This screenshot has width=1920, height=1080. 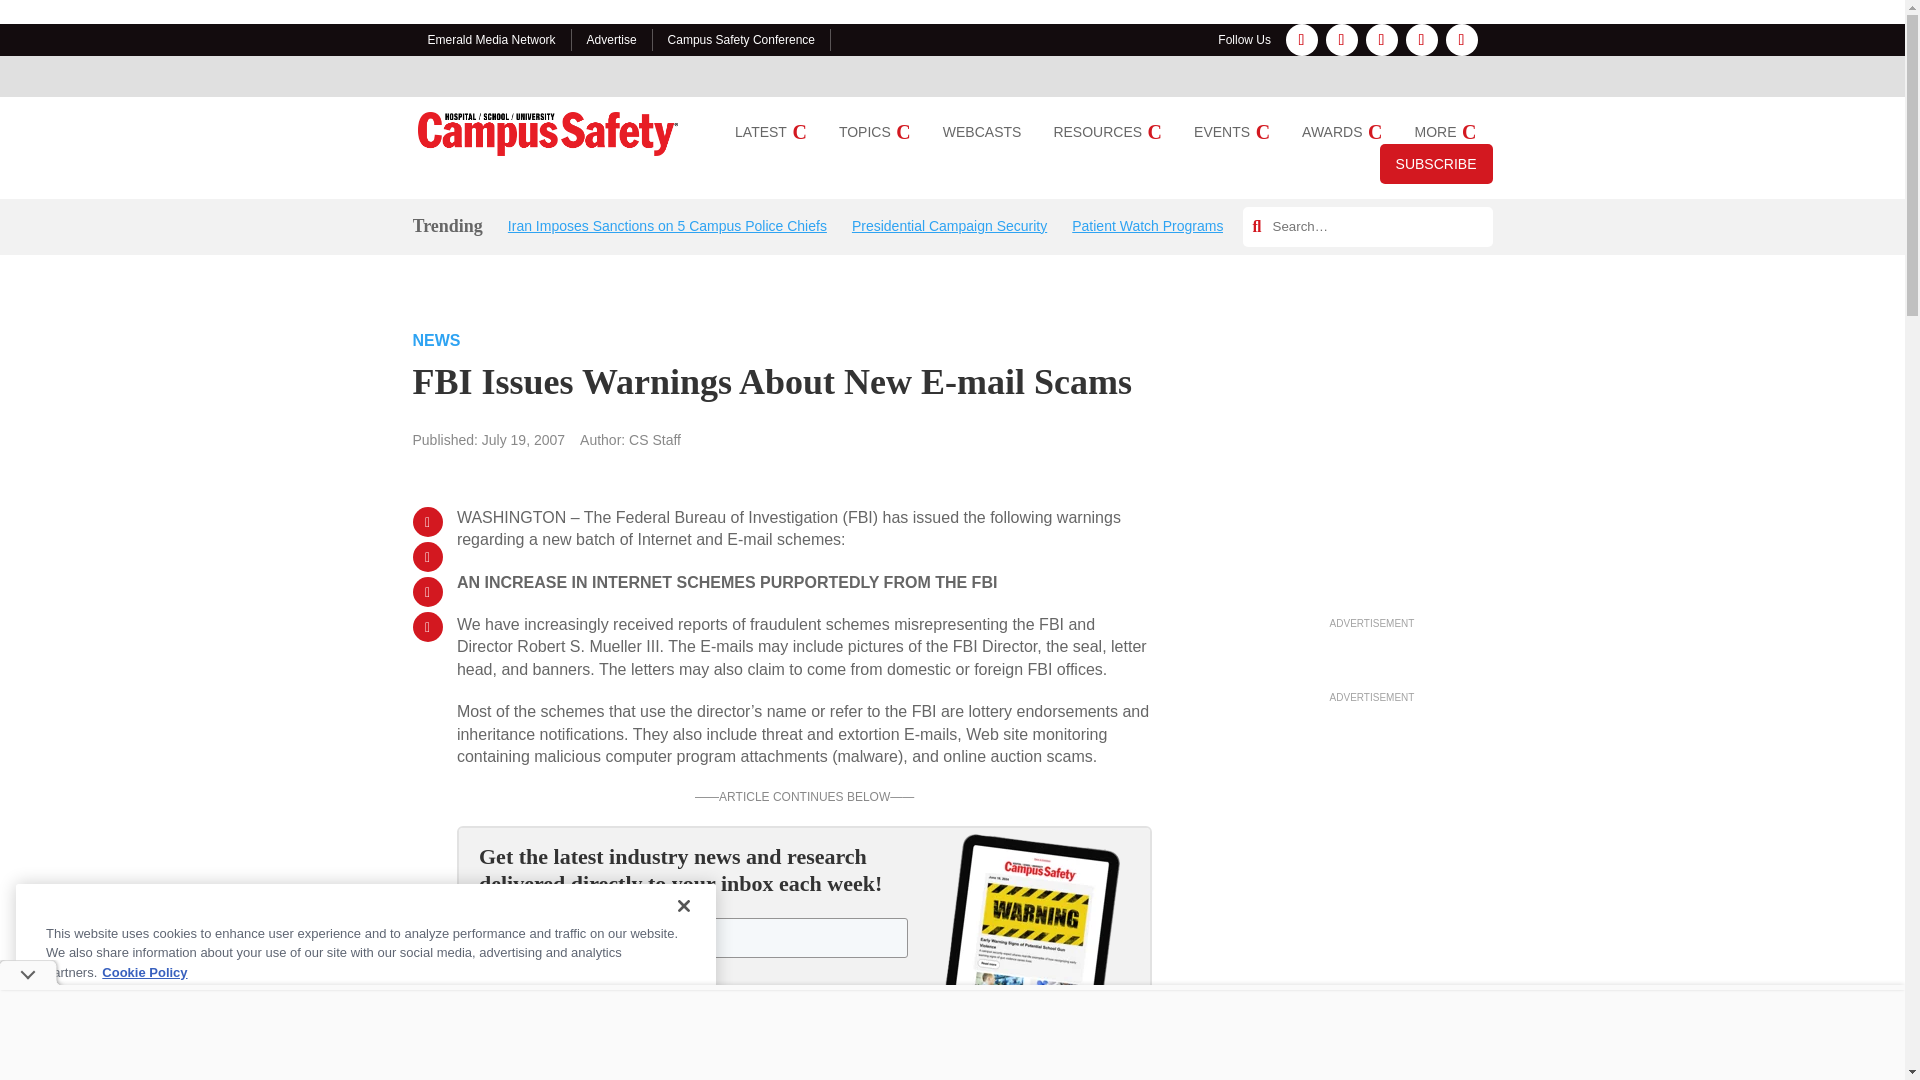 What do you see at coordinates (1302, 40) in the screenshot?
I see `Follow on Facebook` at bounding box center [1302, 40].